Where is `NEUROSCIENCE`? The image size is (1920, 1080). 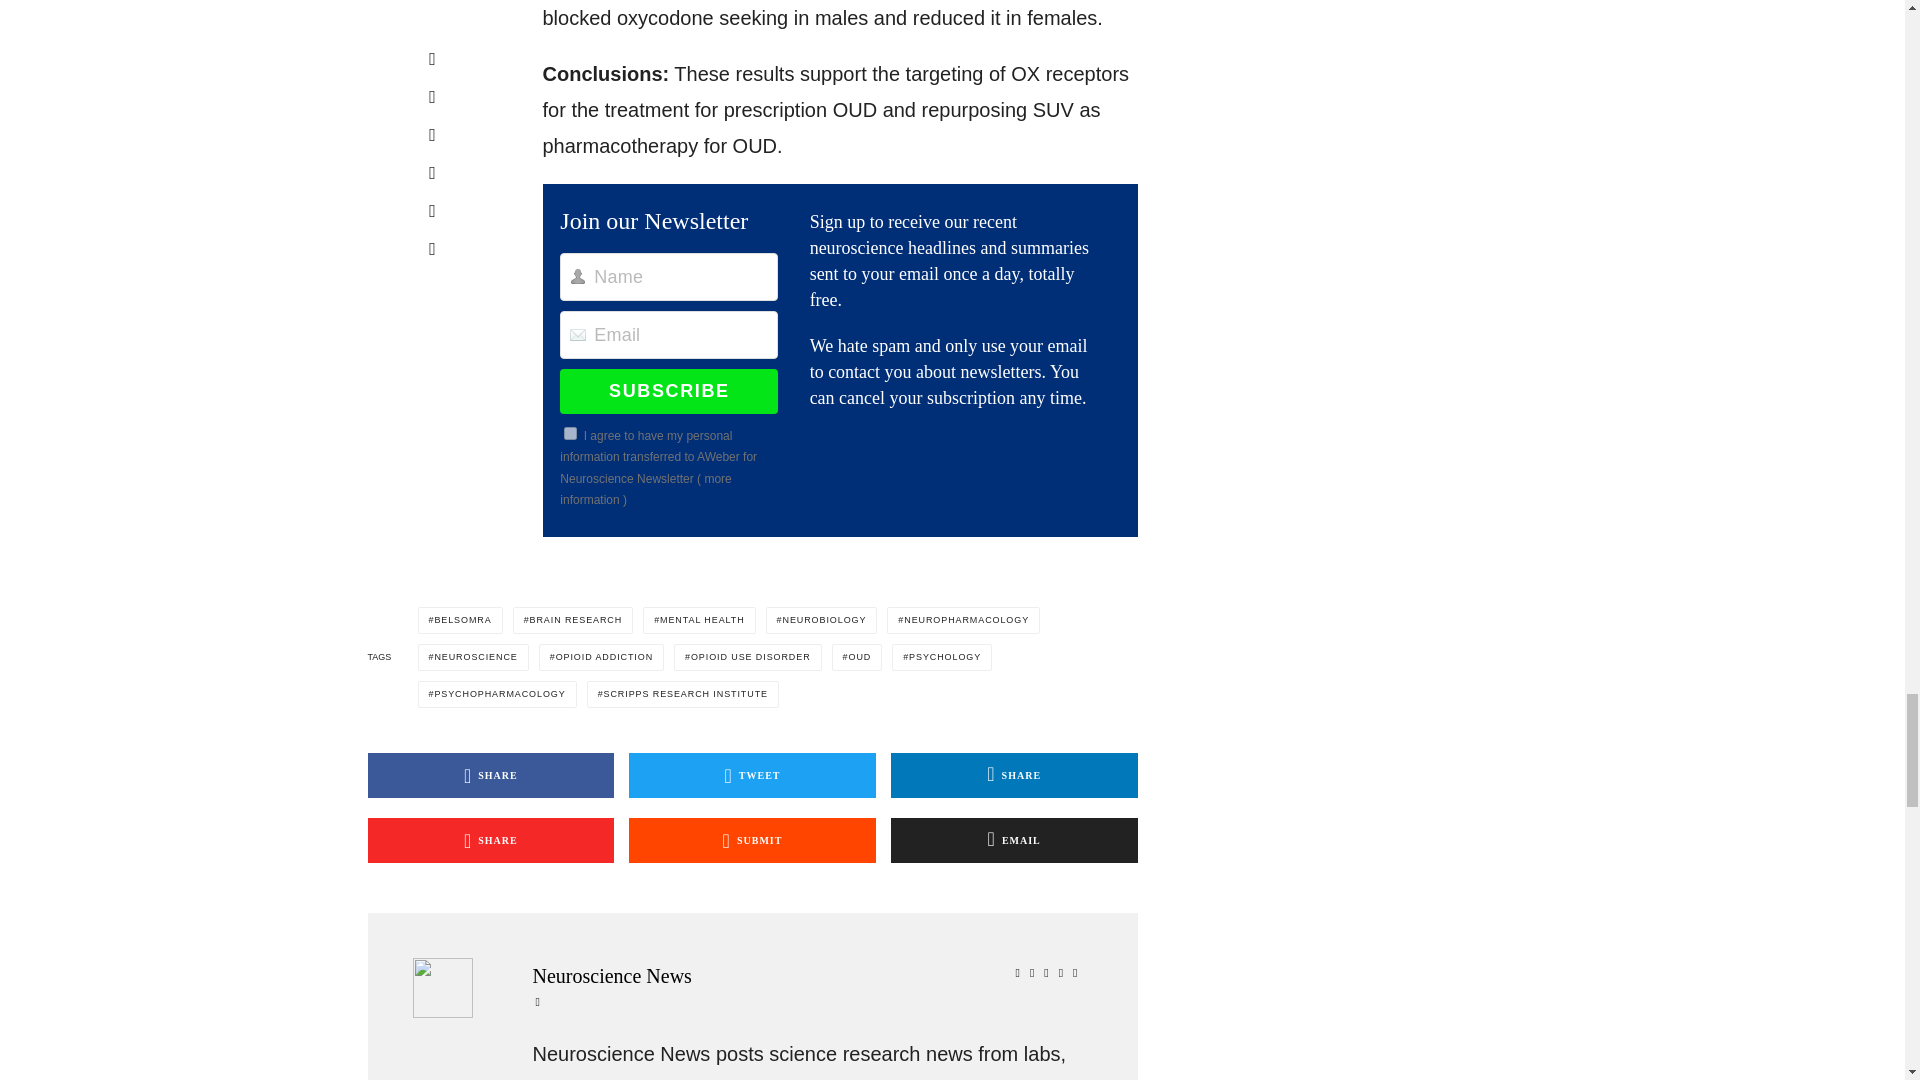 NEUROSCIENCE is located at coordinates (474, 656).